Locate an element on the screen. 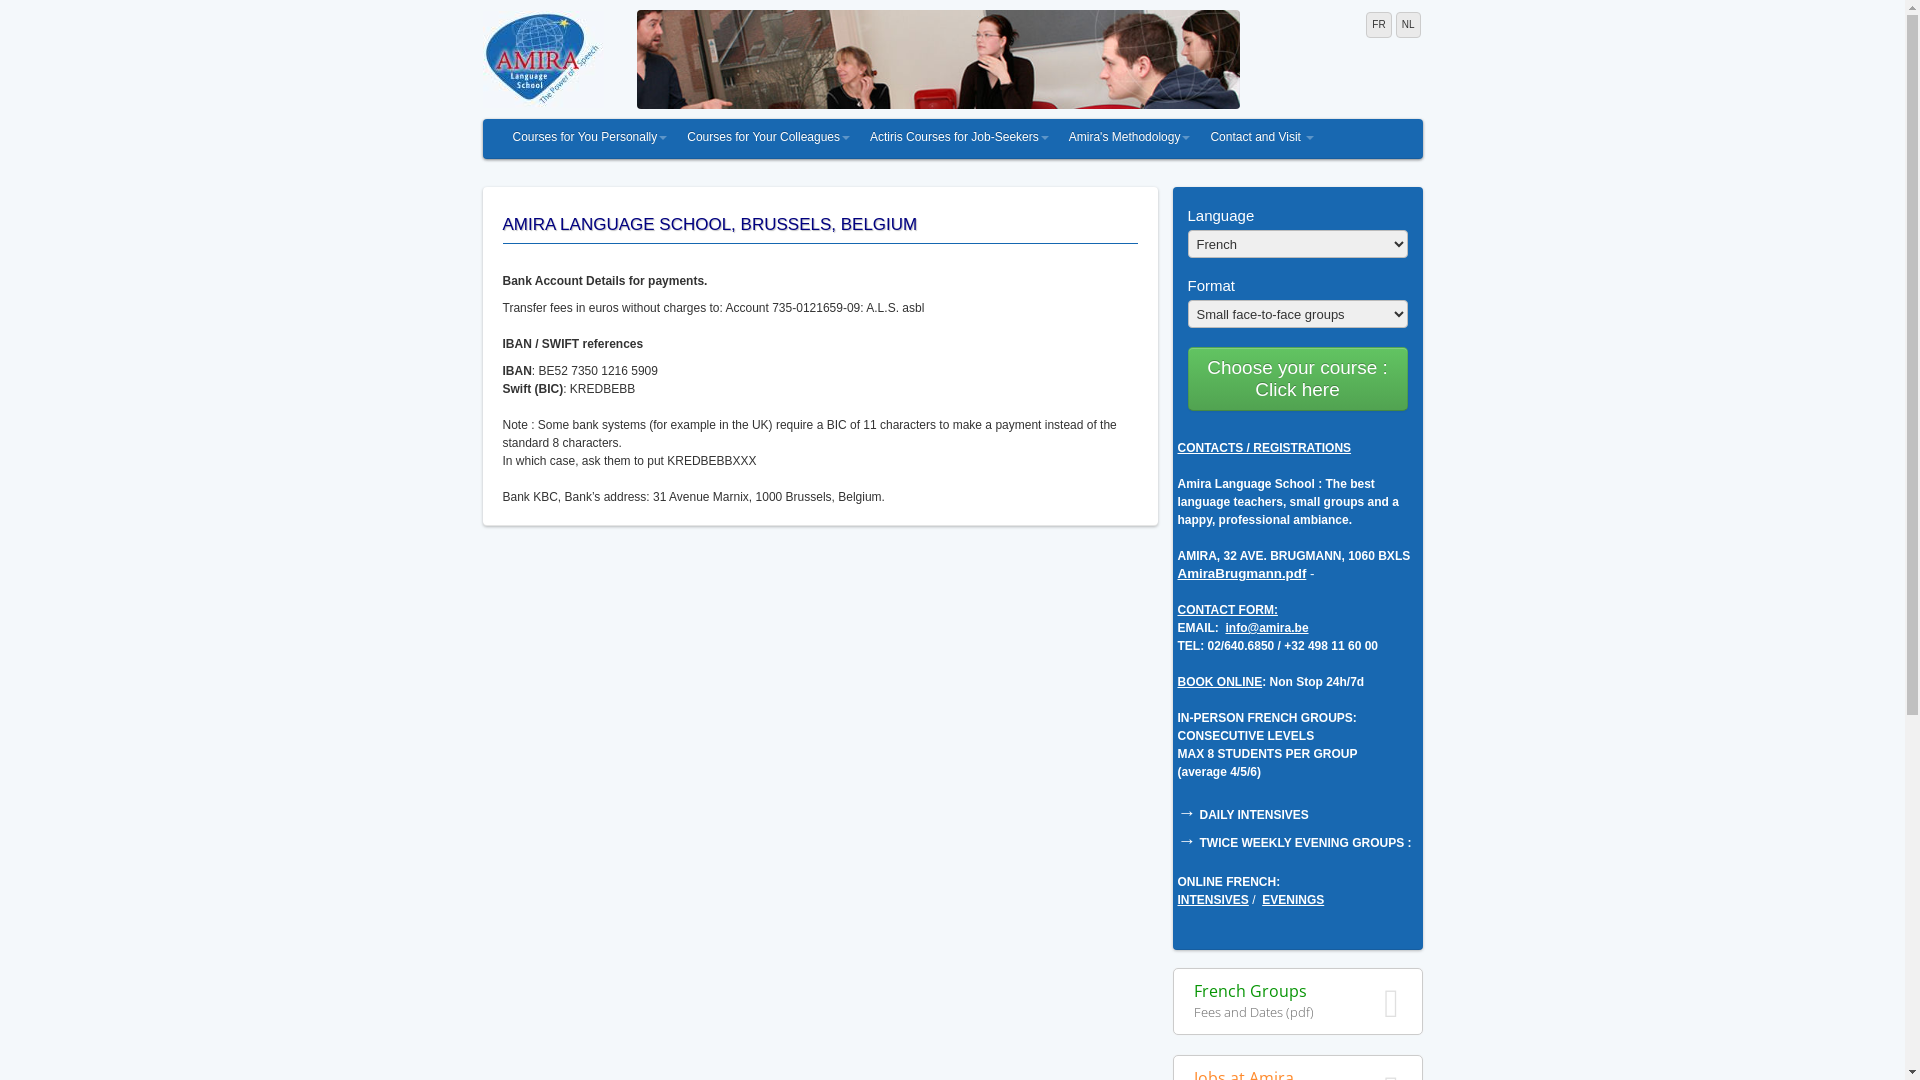  Courses for Your Colleagues is located at coordinates (768, 138).